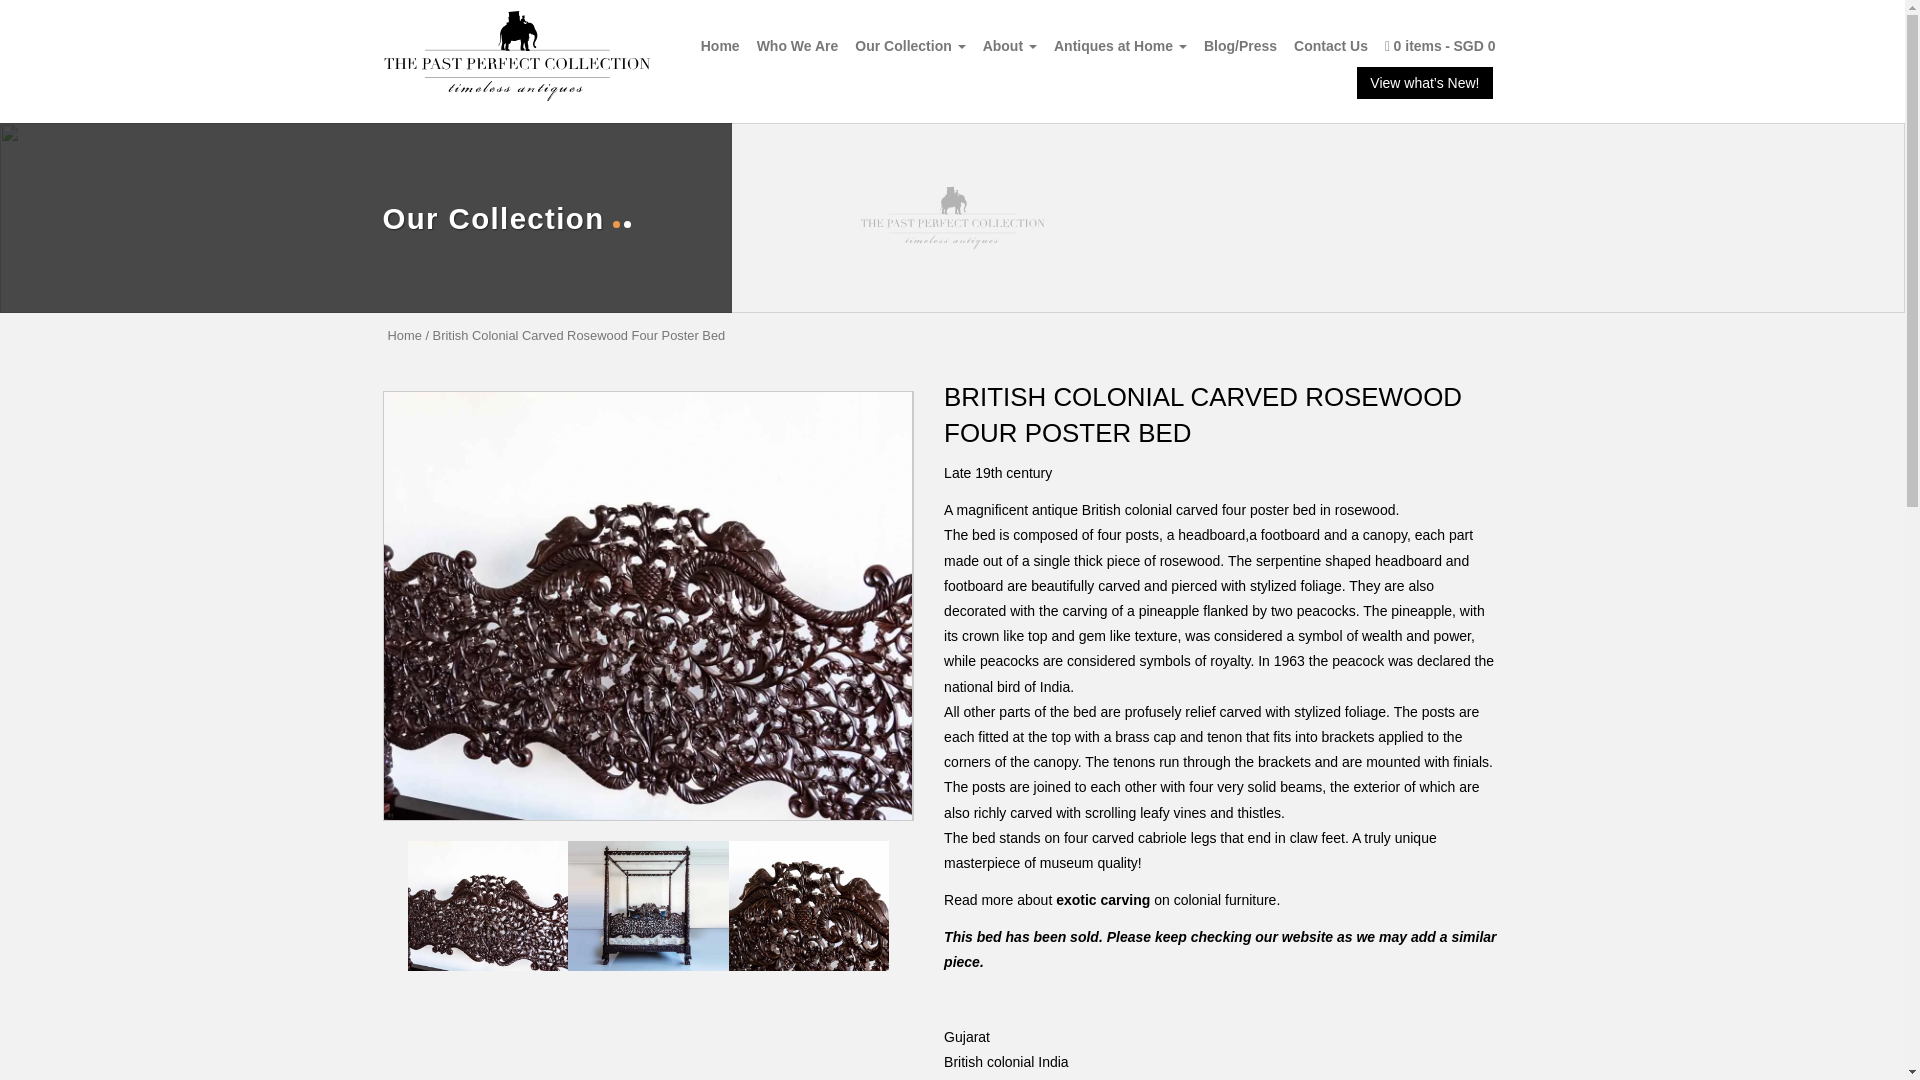  What do you see at coordinates (1331, 45) in the screenshot?
I see `Contact Us` at bounding box center [1331, 45].